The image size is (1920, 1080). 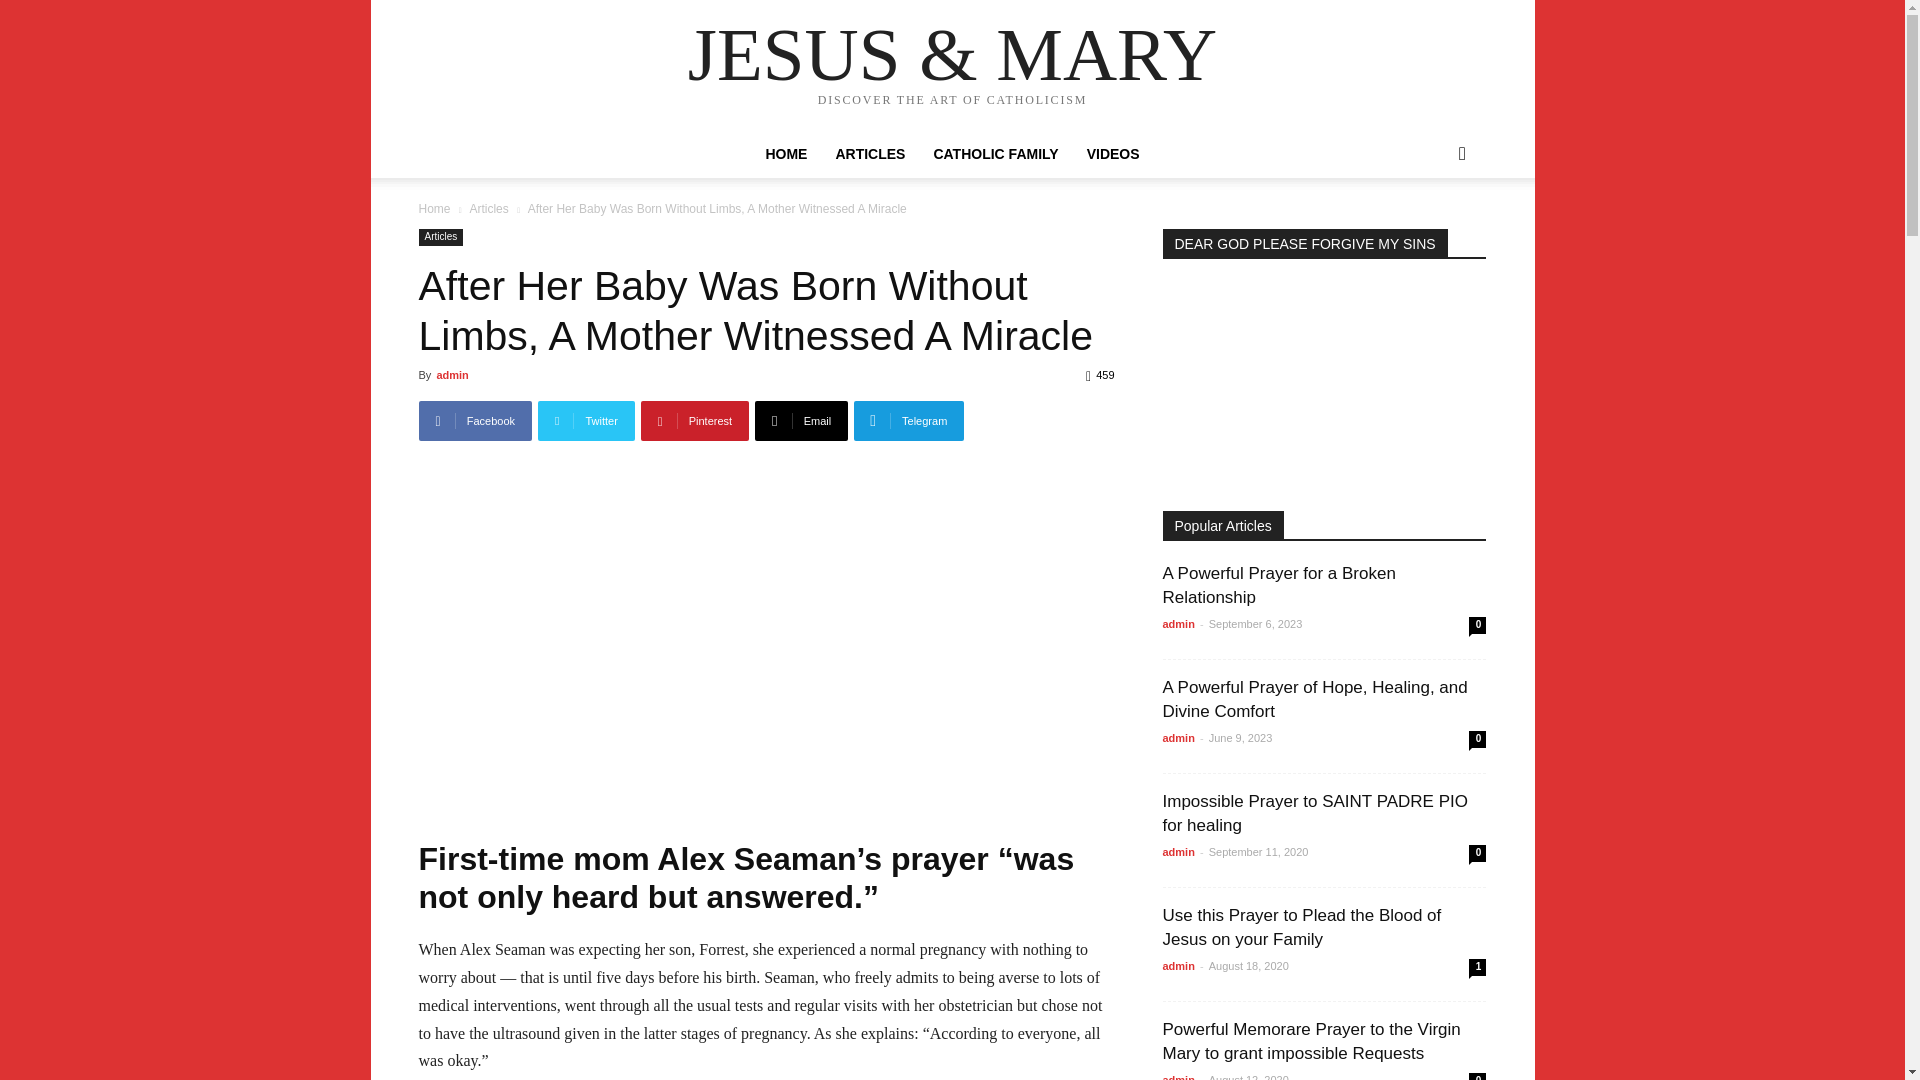 What do you see at coordinates (440, 237) in the screenshot?
I see `Articles` at bounding box center [440, 237].